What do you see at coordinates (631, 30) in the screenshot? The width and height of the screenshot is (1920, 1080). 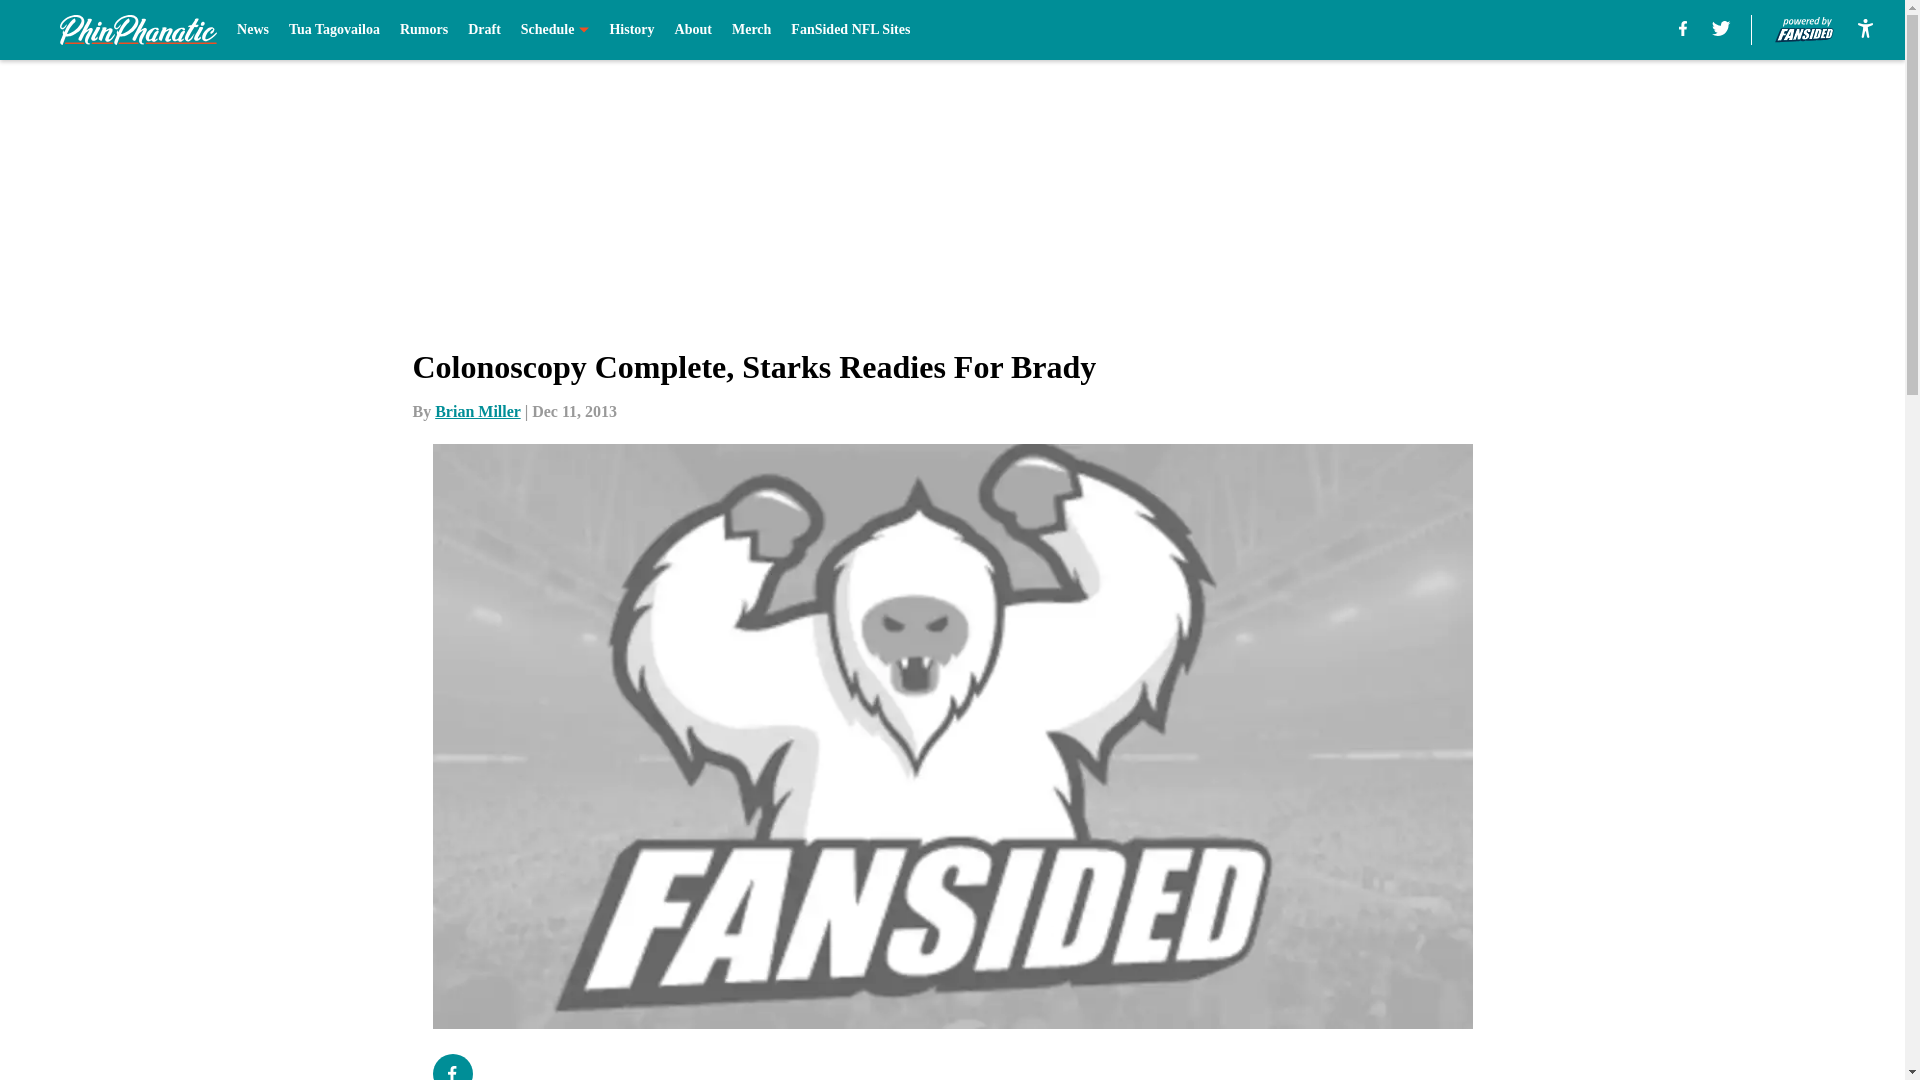 I see `History` at bounding box center [631, 30].